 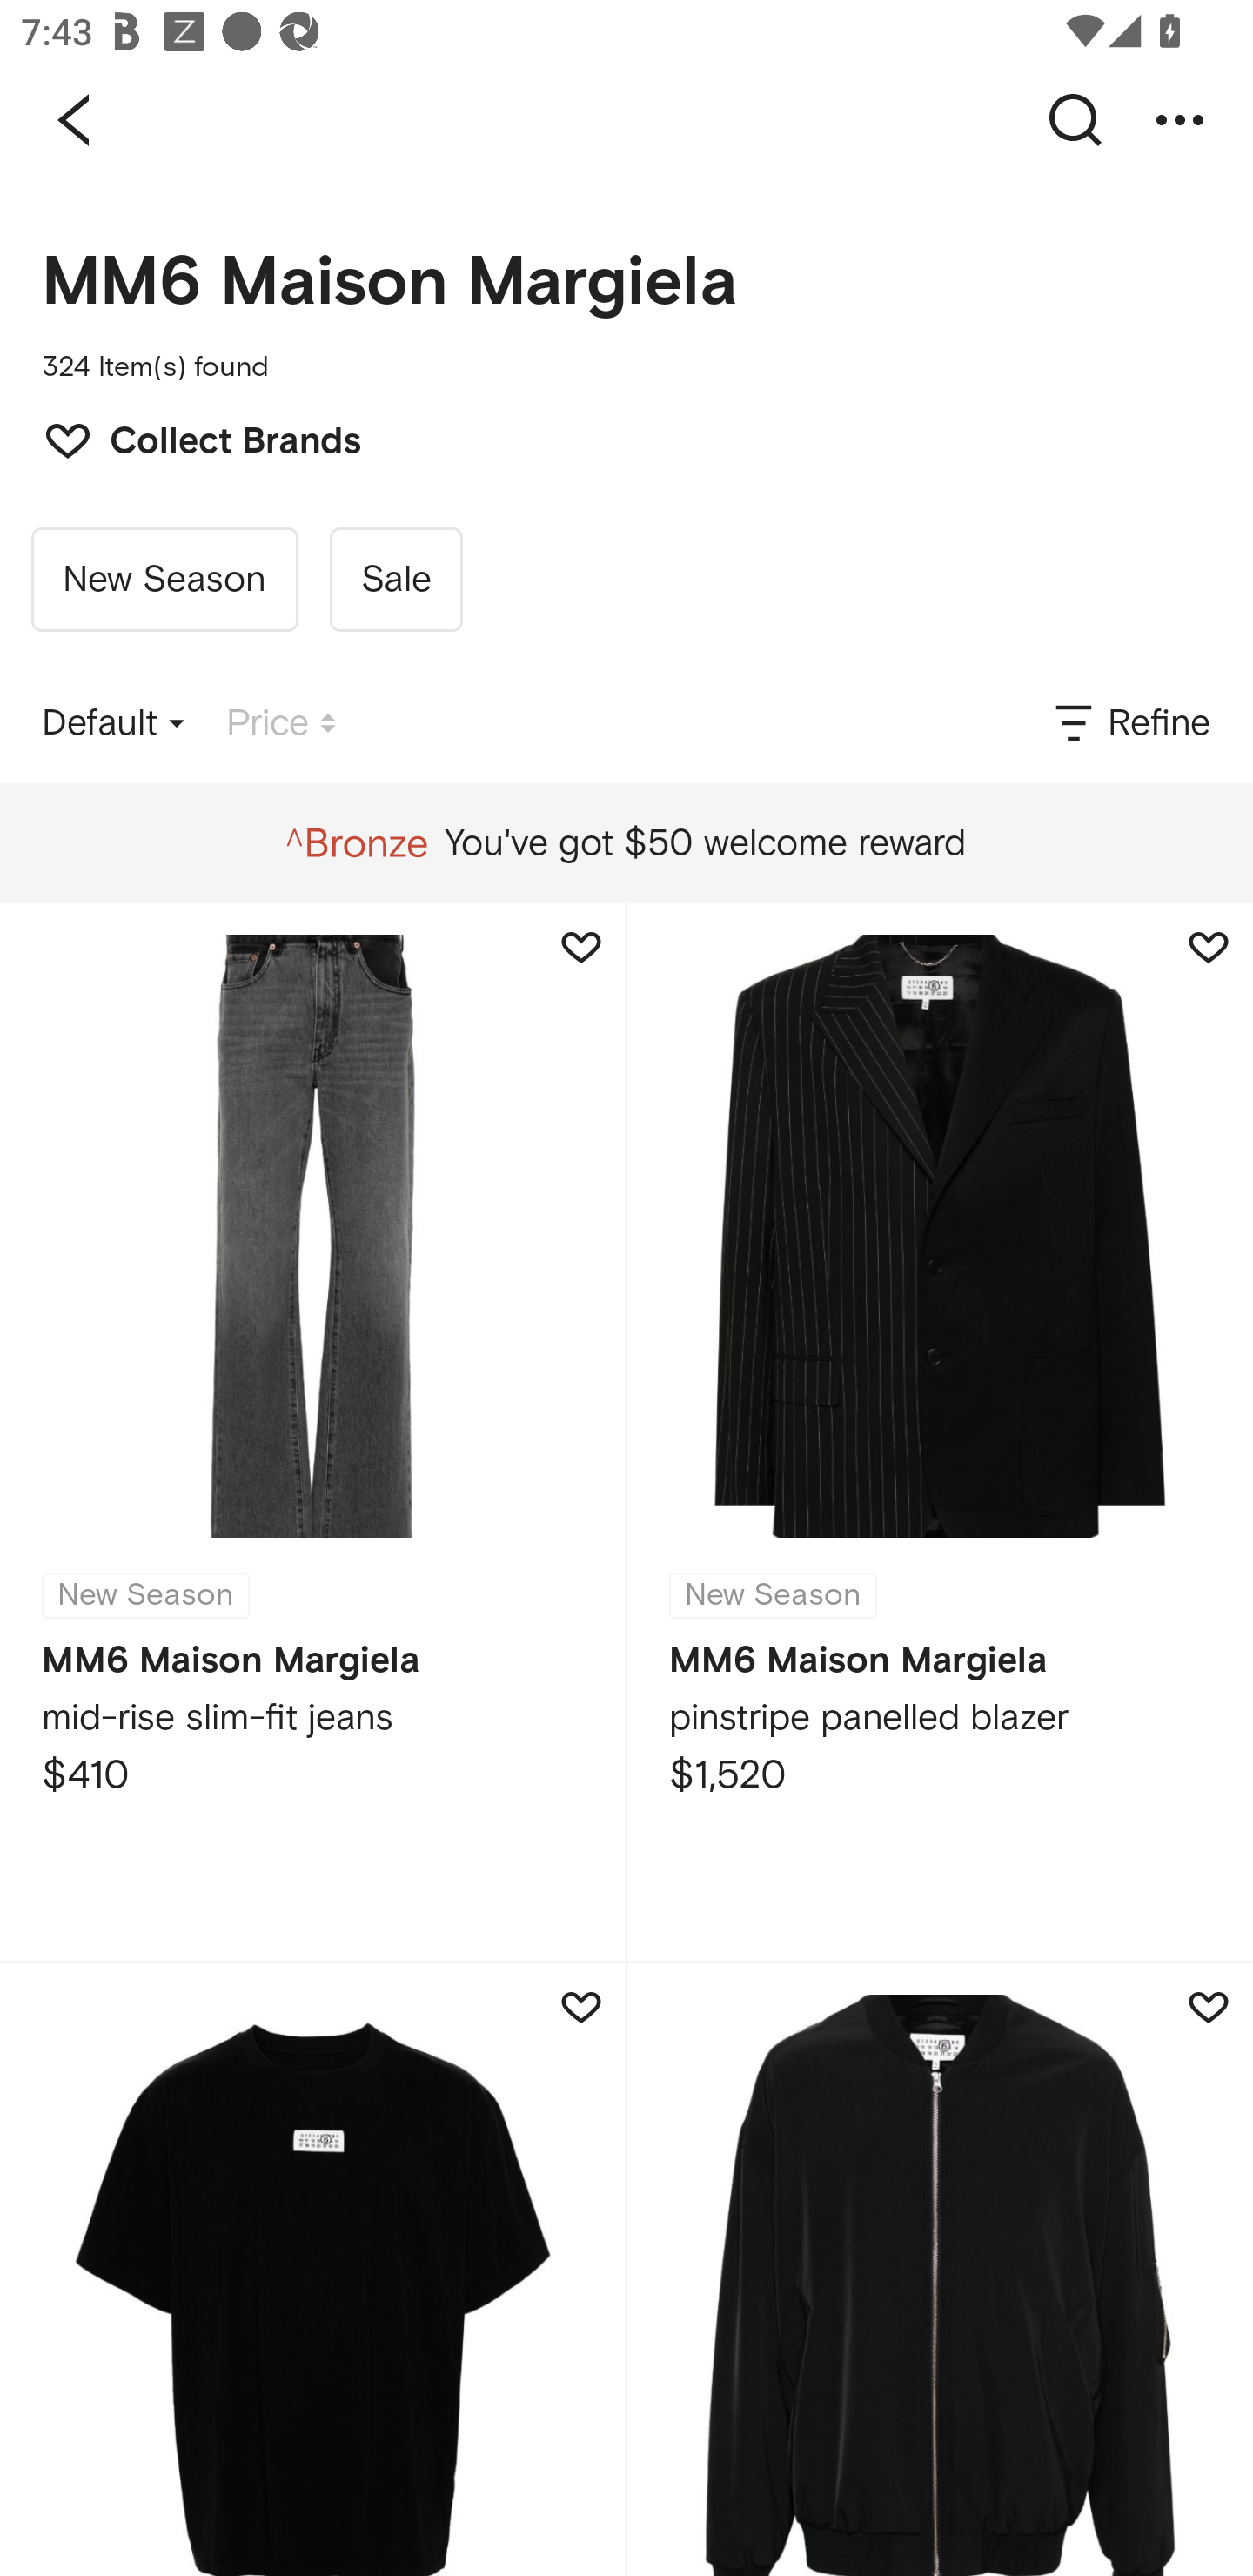 I want to click on Sale, so click(x=395, y=580).